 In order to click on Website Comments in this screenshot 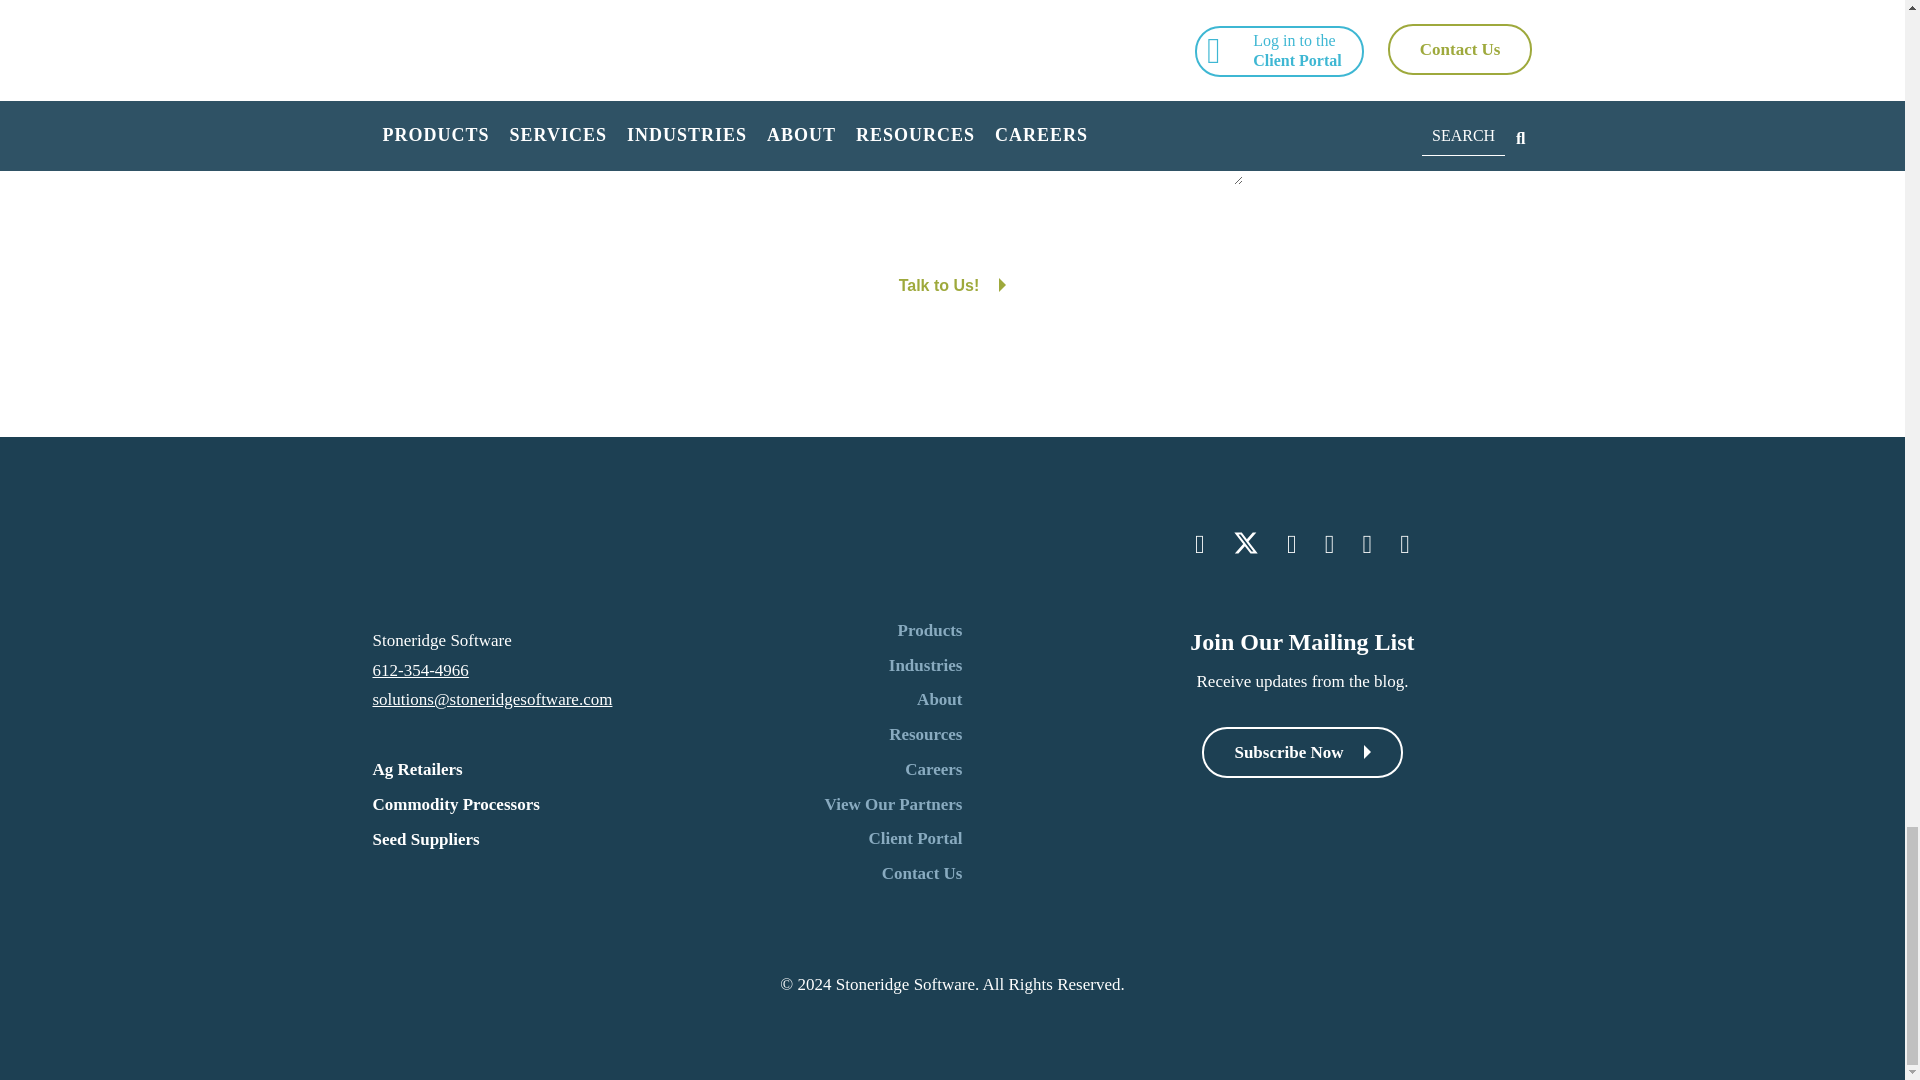, I will do `click(952, 64)`.